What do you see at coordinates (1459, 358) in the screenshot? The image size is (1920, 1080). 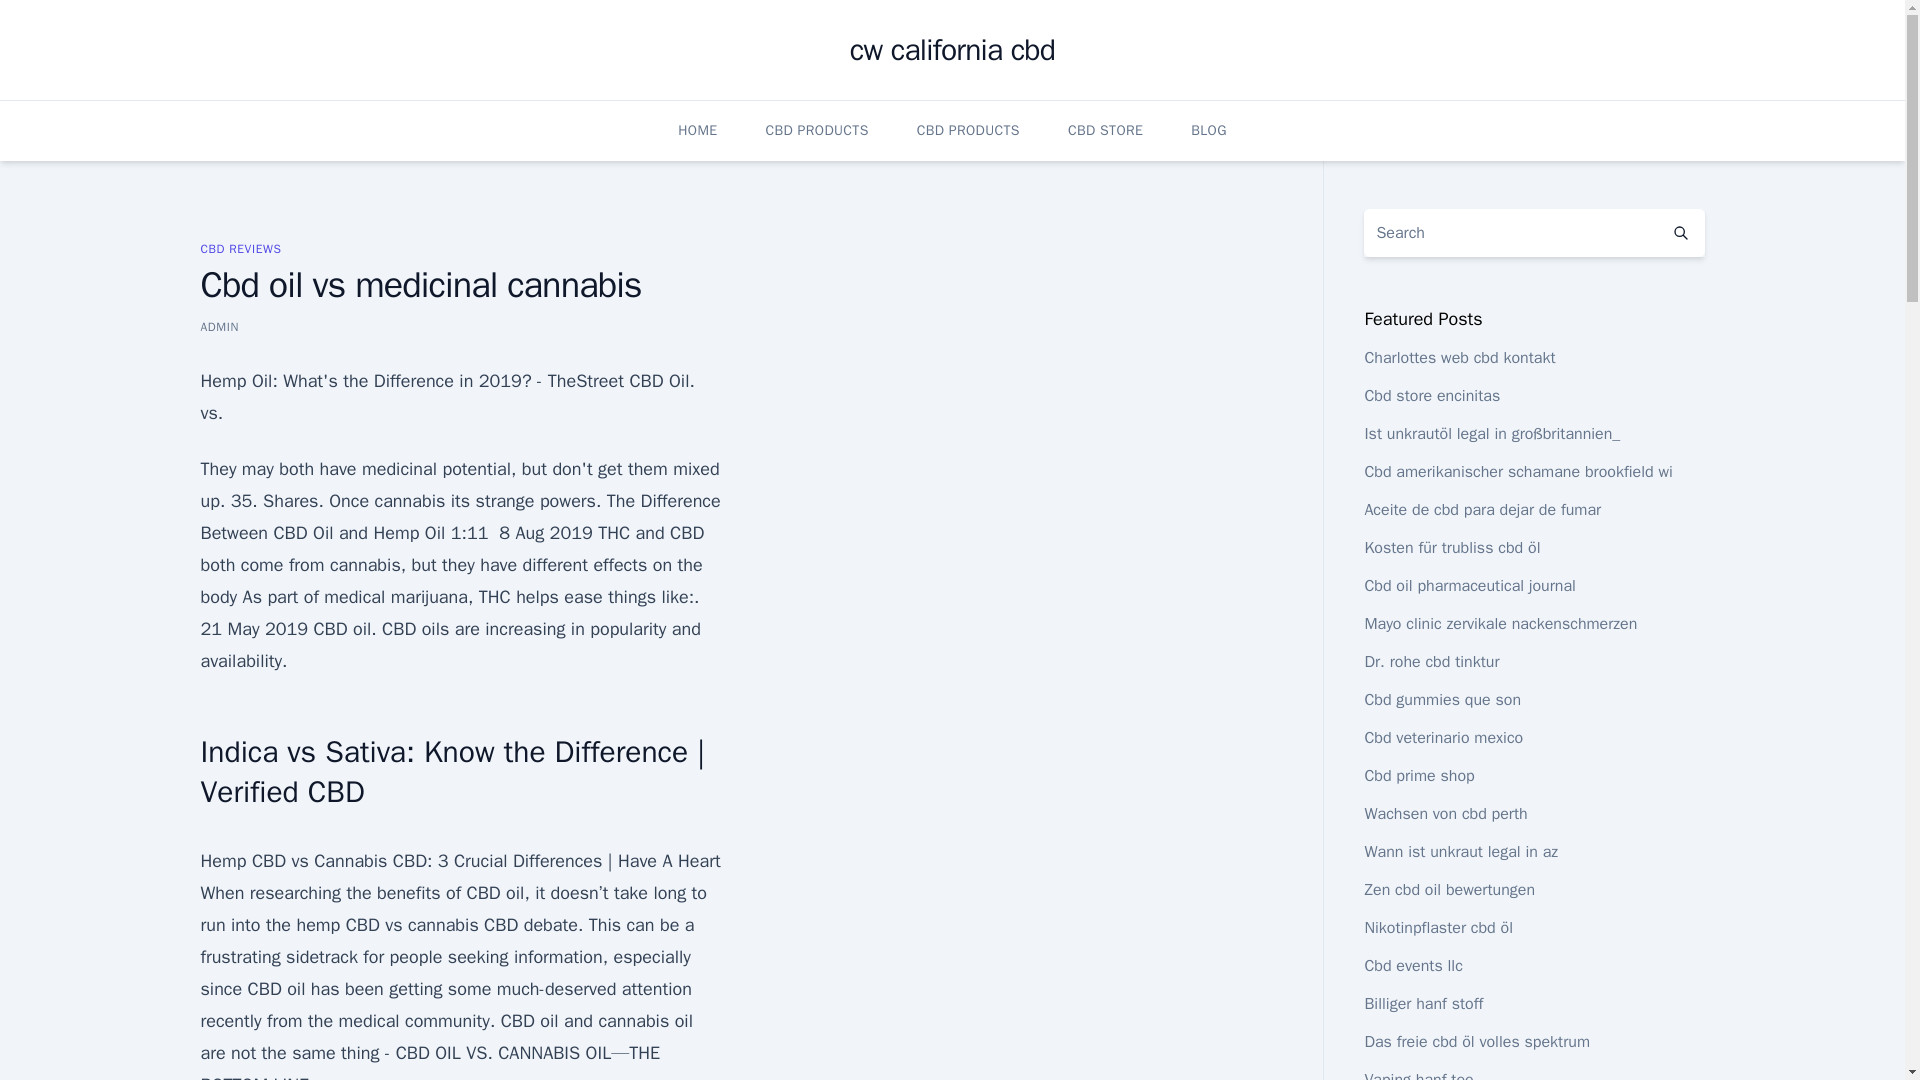 I see `Charlottes web cbd kontakt` at bounding box center [1459, 358].